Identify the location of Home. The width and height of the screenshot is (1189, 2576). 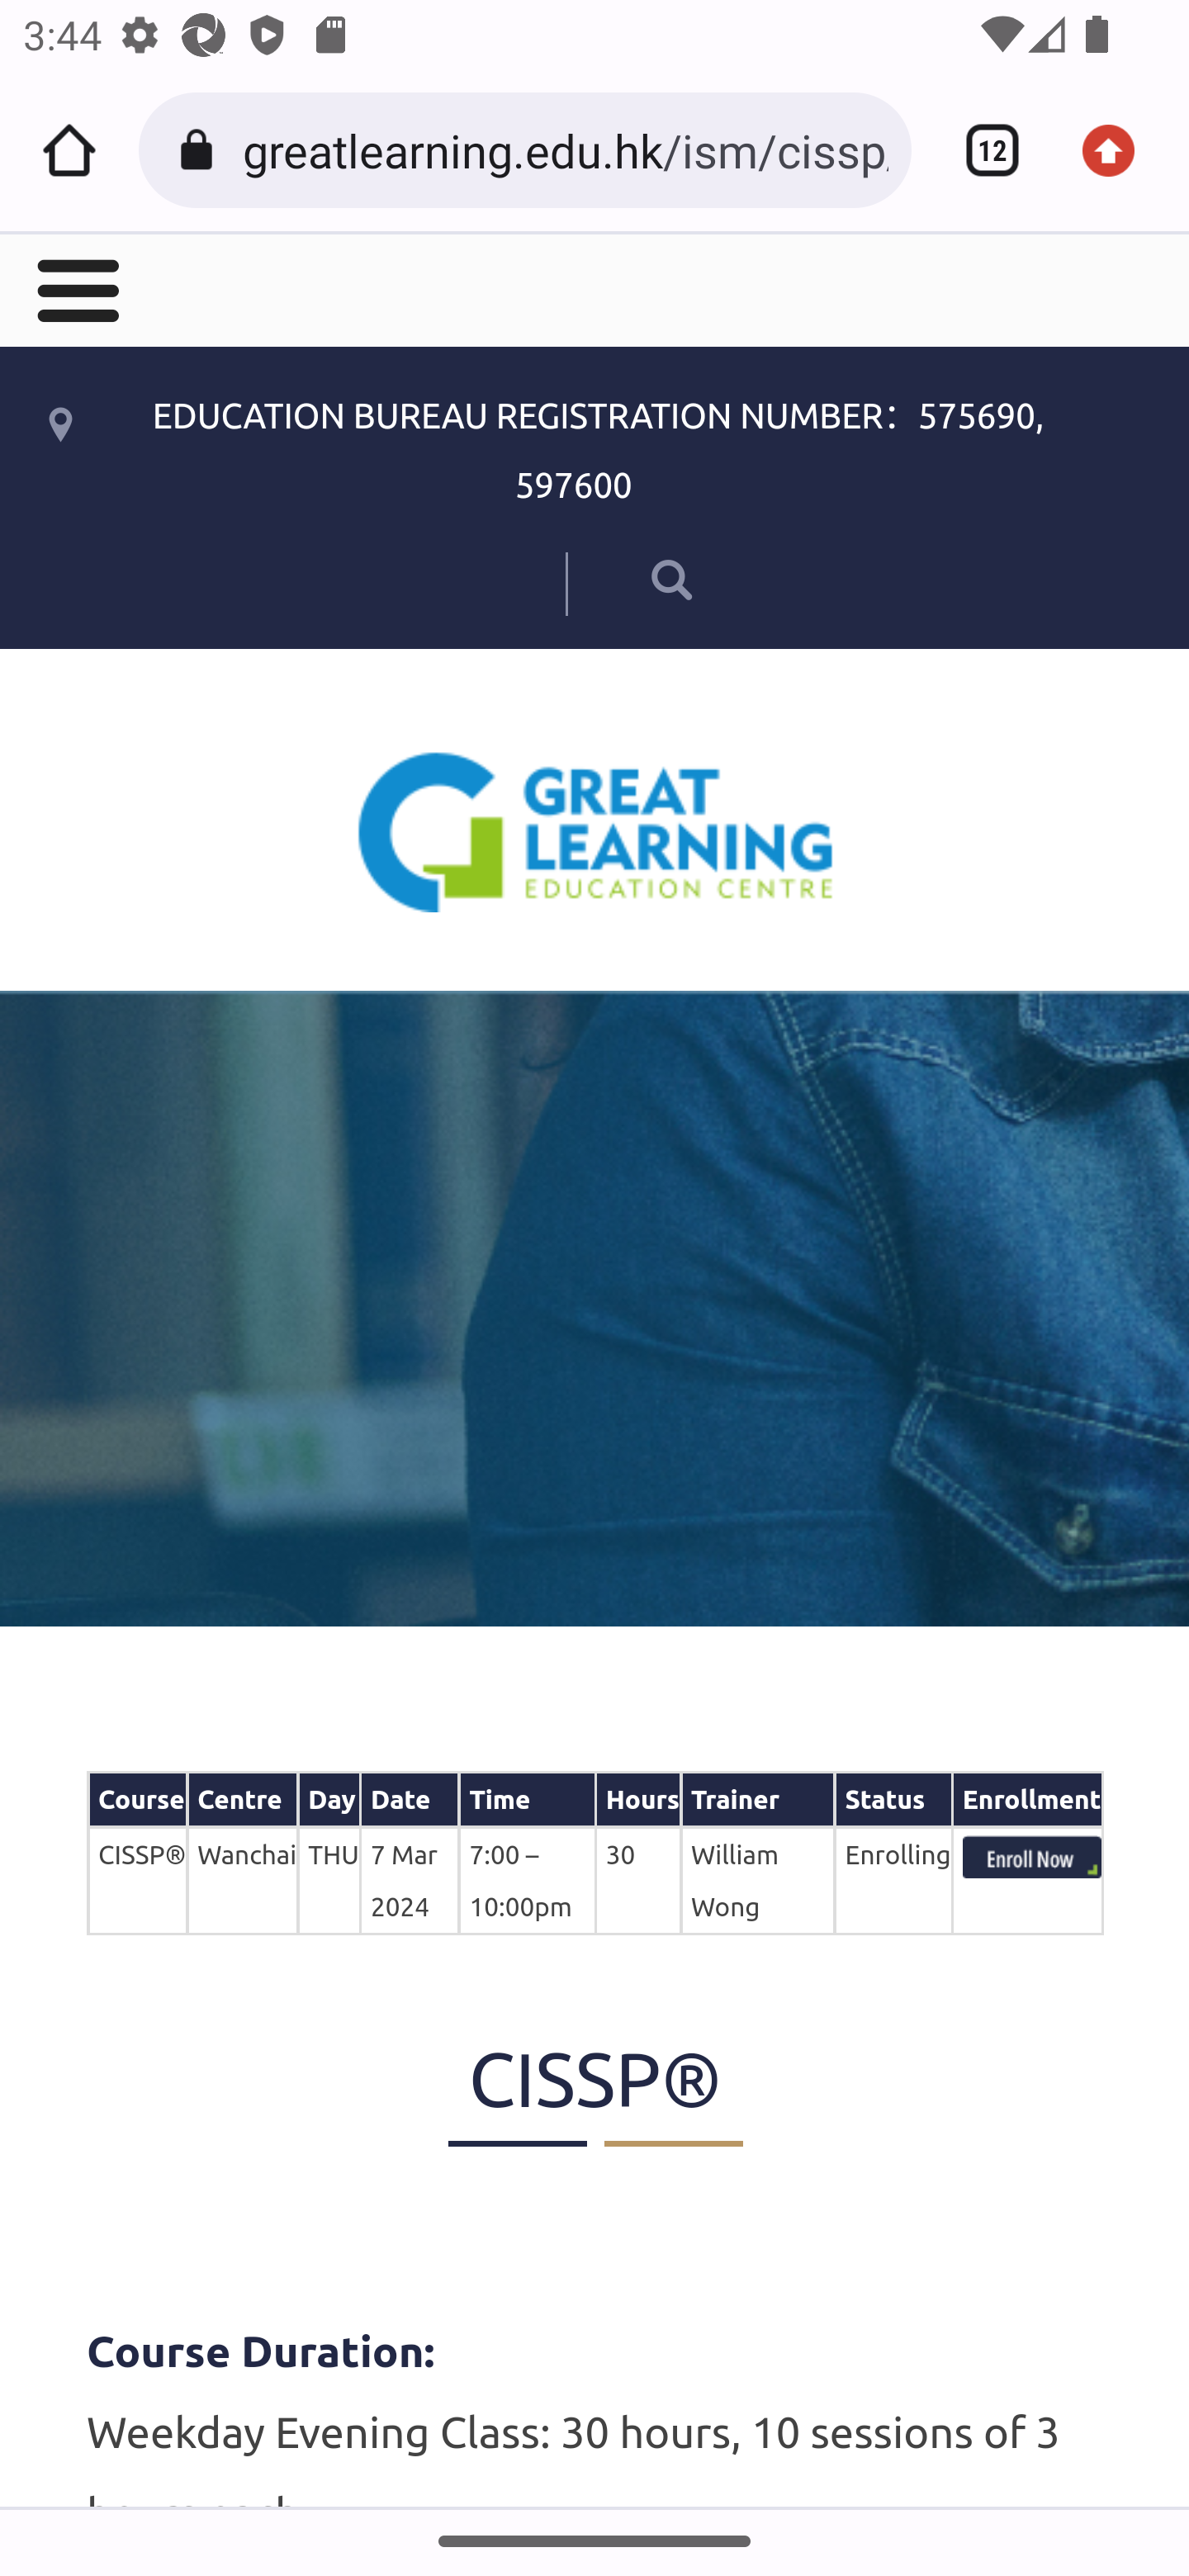
(69, 150).